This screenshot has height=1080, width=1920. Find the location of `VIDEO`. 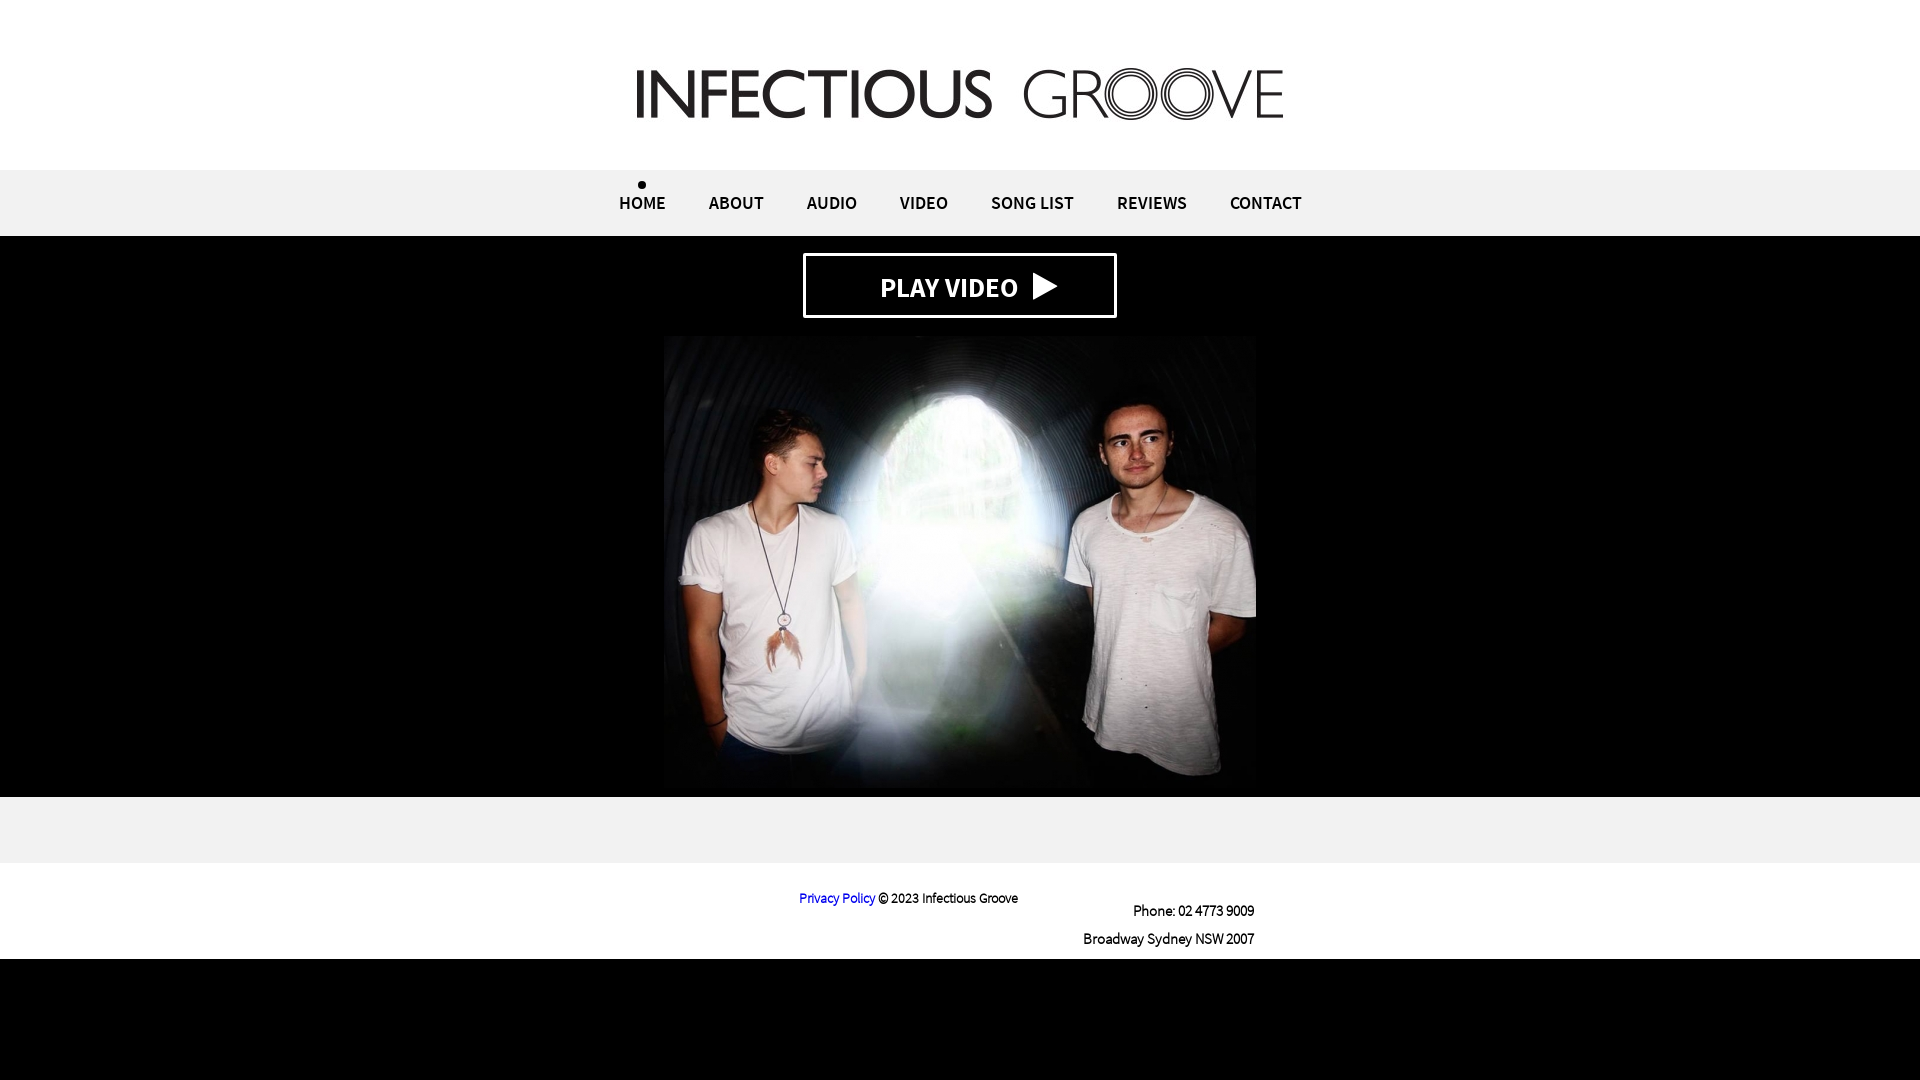

VIDEO is located at coordinates (924, 202).